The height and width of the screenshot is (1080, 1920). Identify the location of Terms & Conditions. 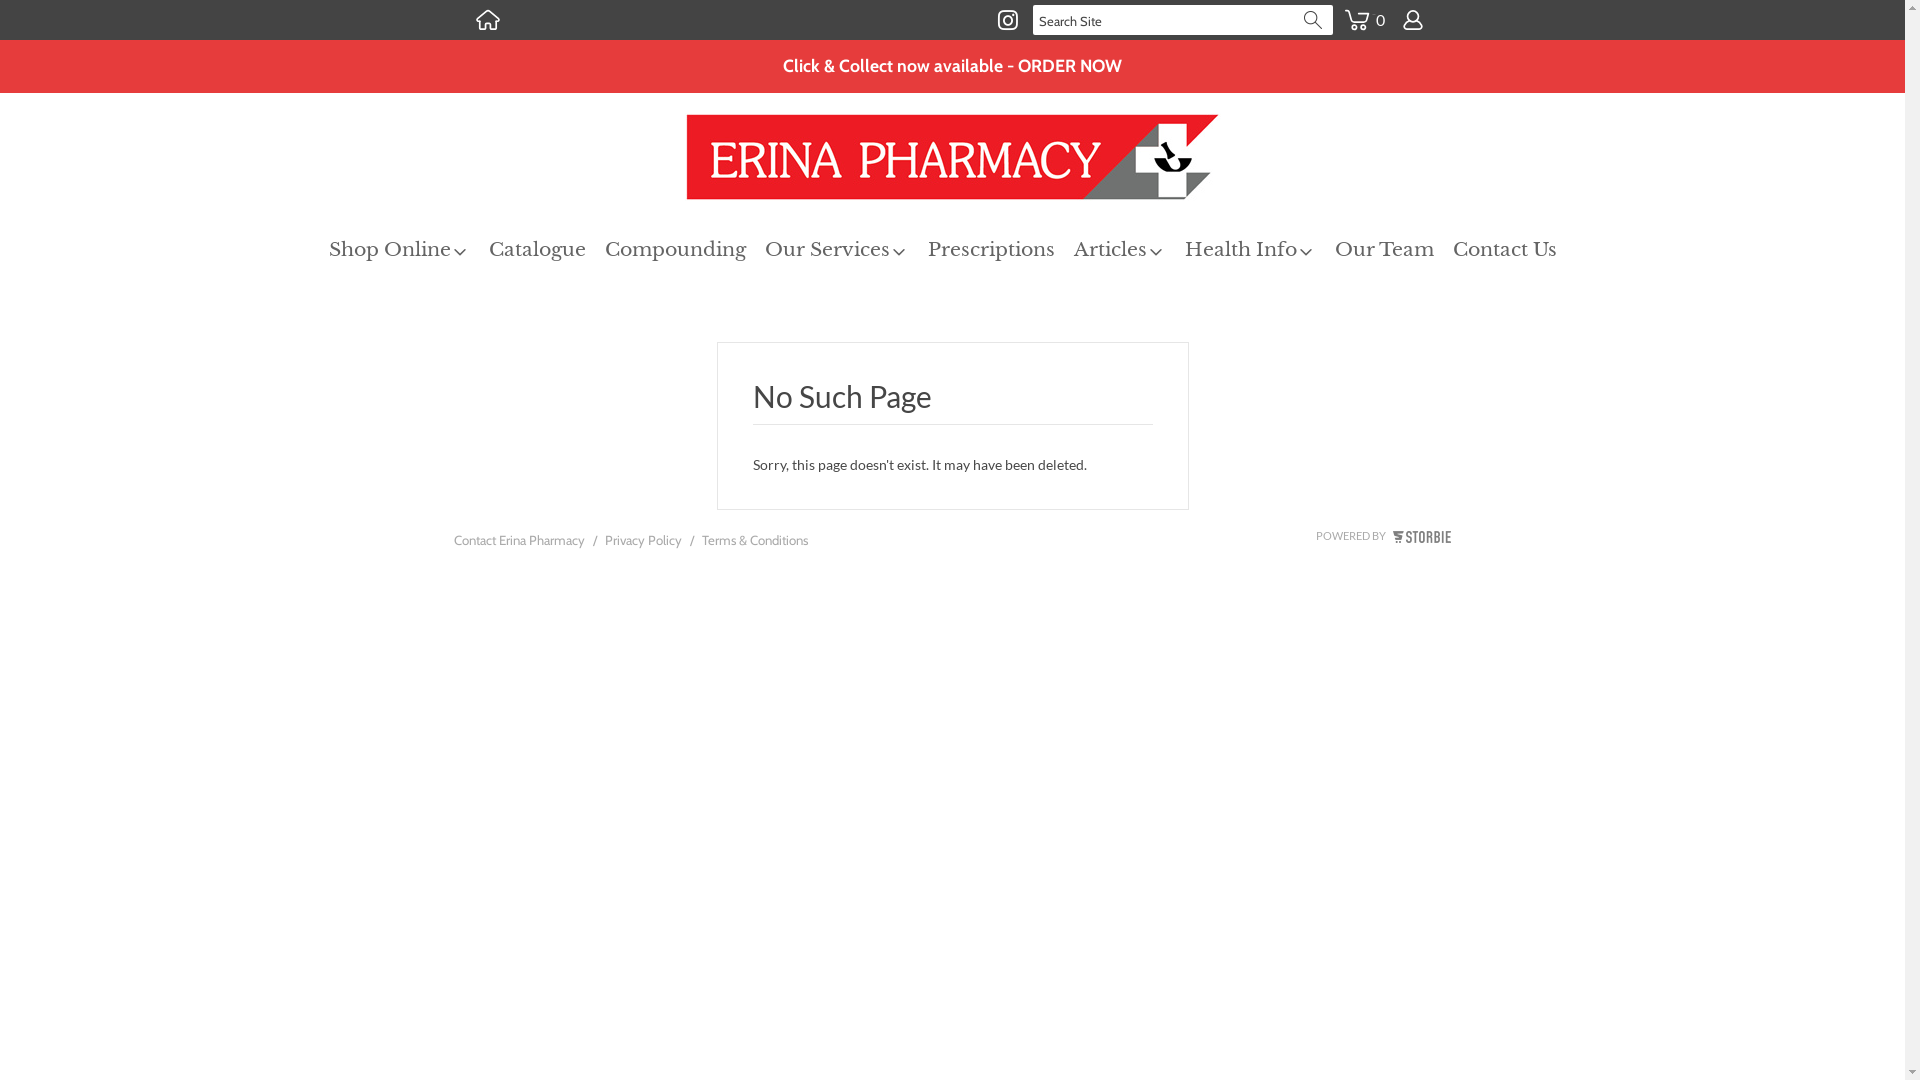
(755, 545).